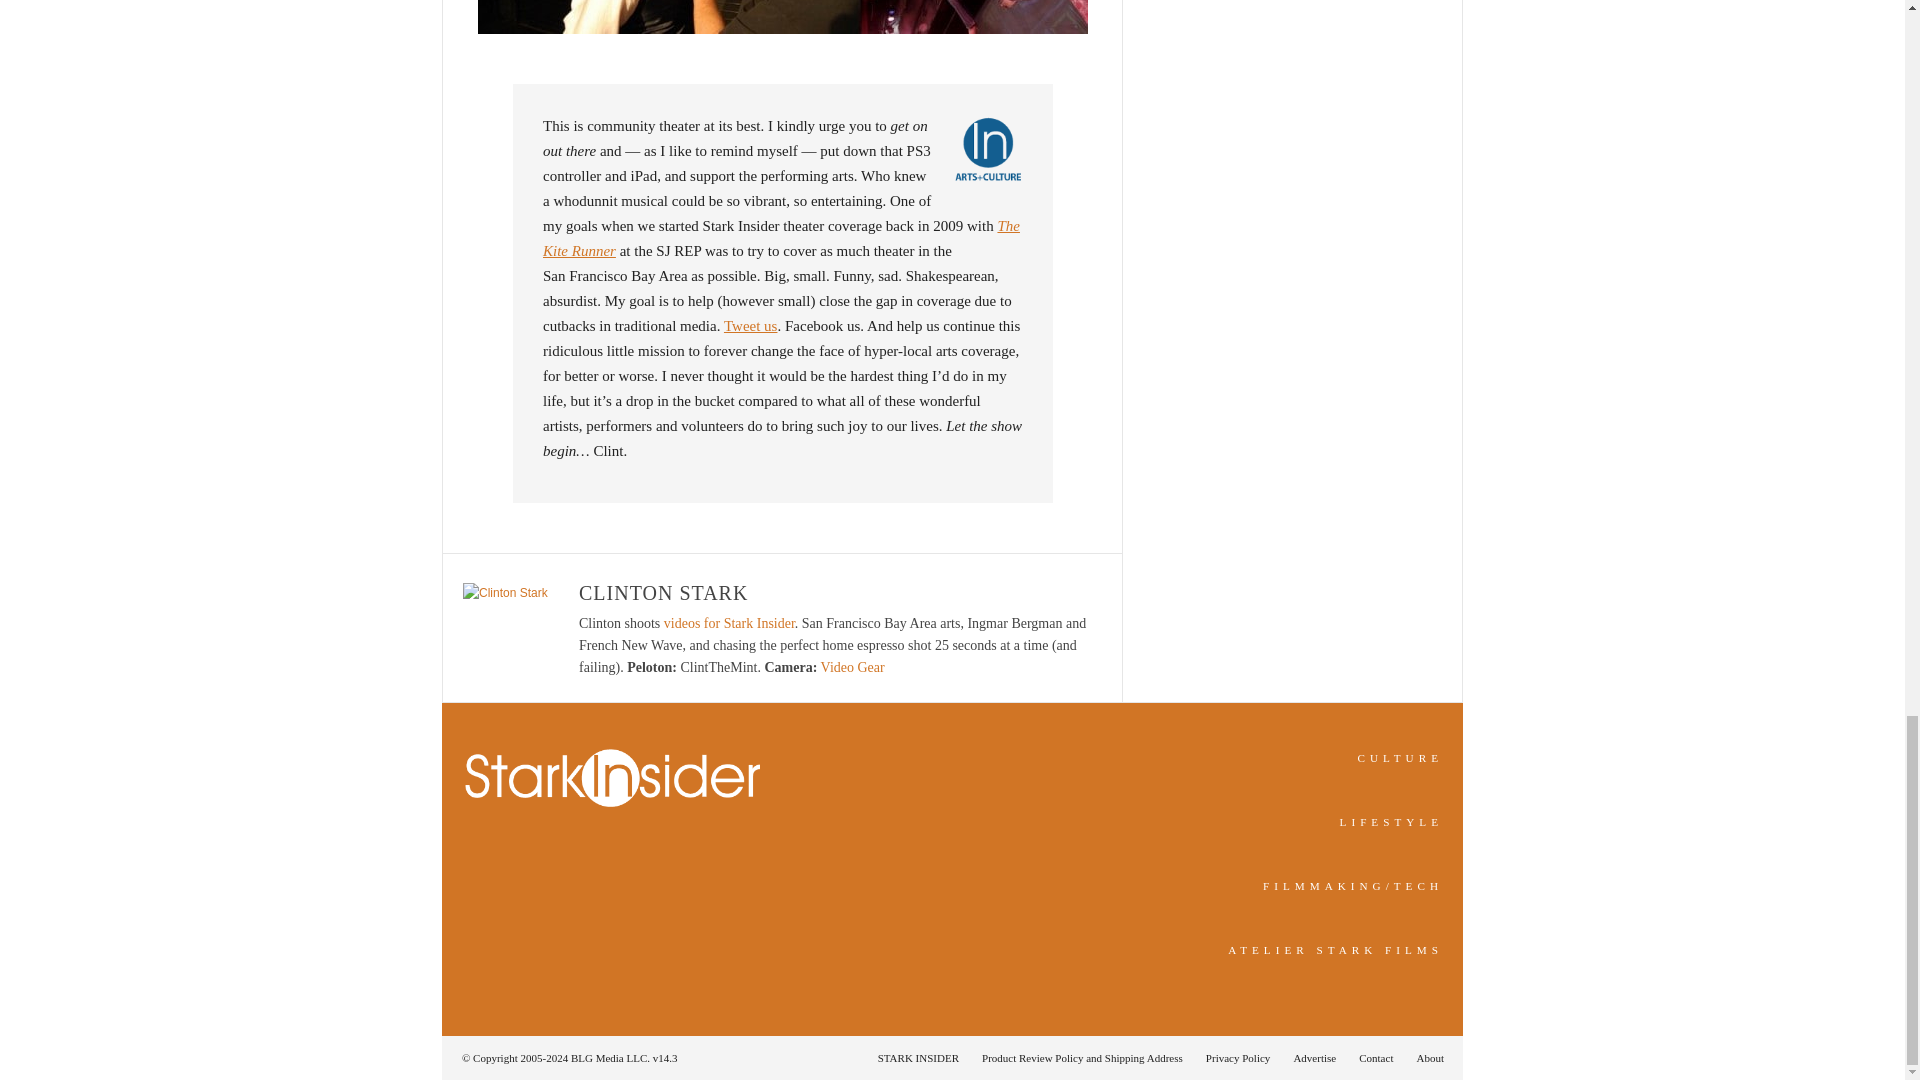 The height and width of the screenshot is (1080, 1920). Describe the element at coordinates (1082, 1057) in the screenshot. I see `Product Review Policy and Shipping Address` at that location.